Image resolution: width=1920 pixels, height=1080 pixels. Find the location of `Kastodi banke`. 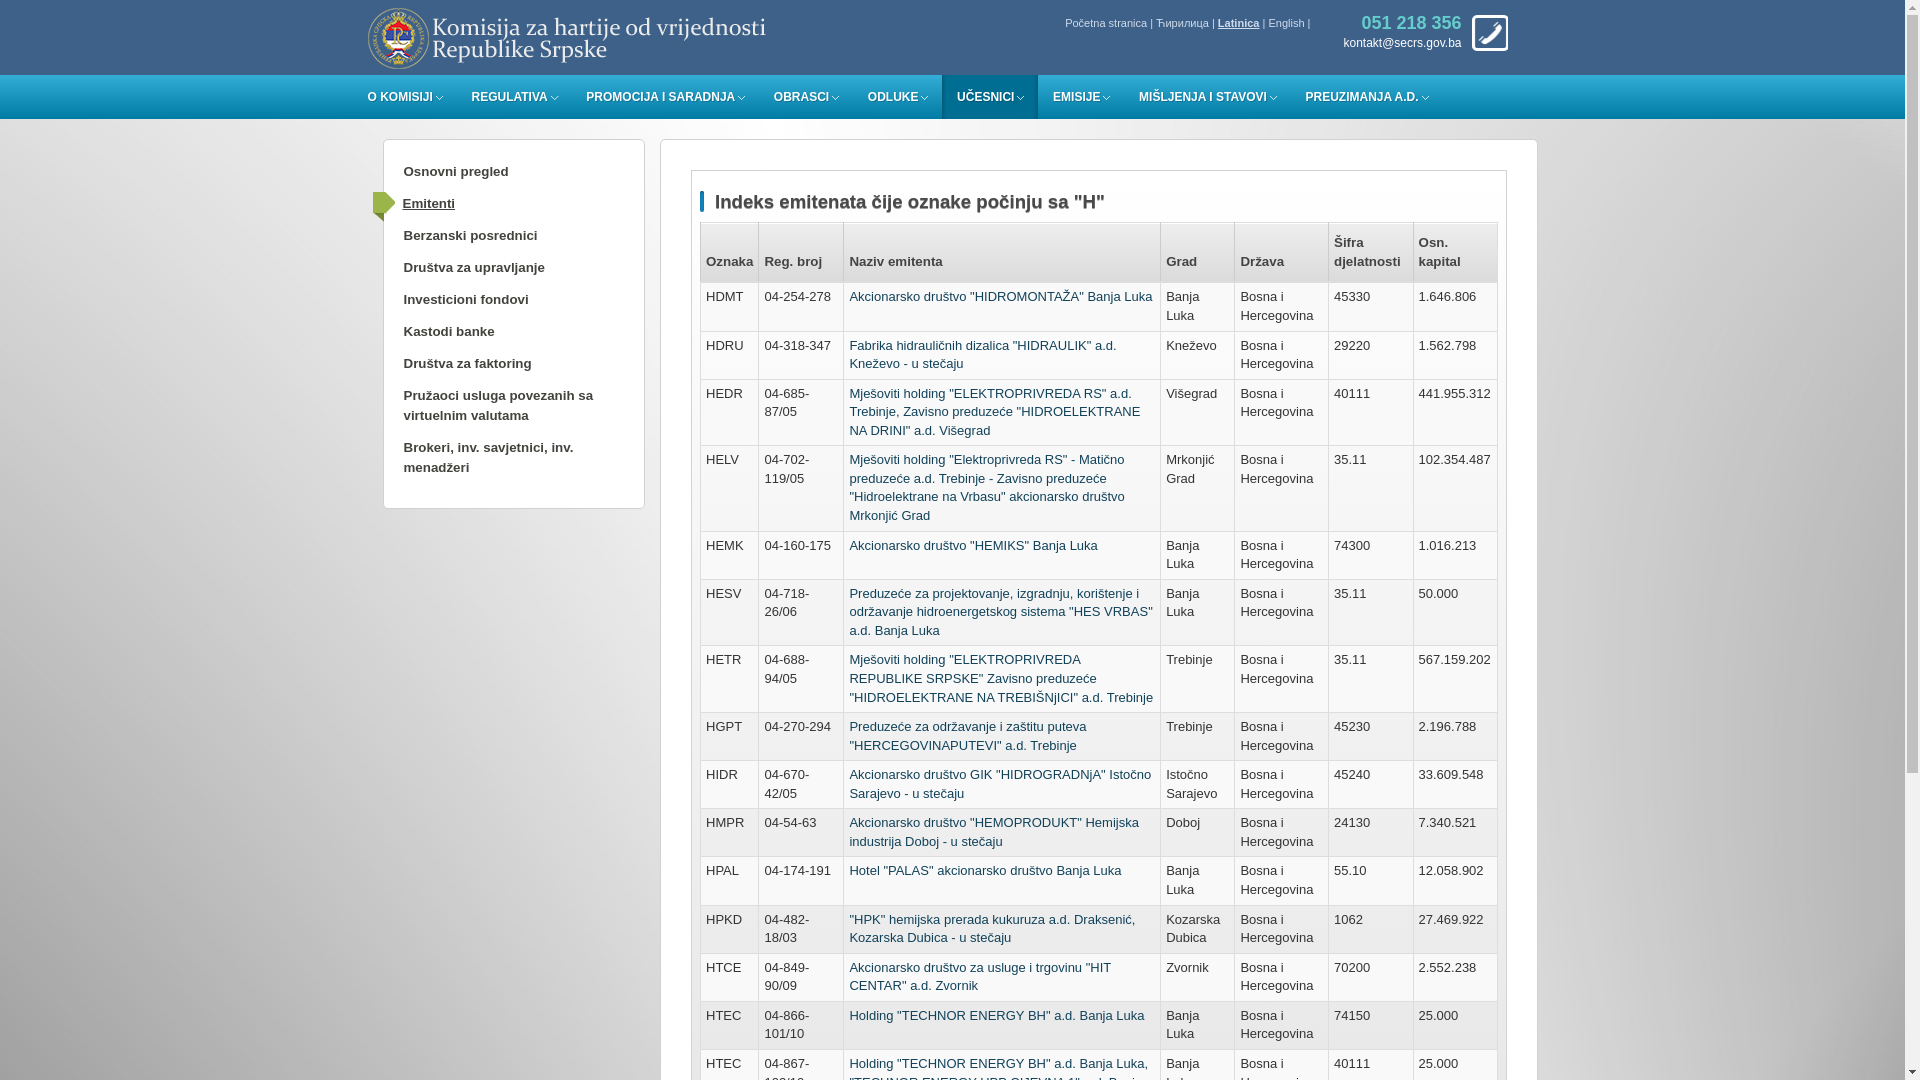

Kastodi banke is located at coordinates (494, 341).